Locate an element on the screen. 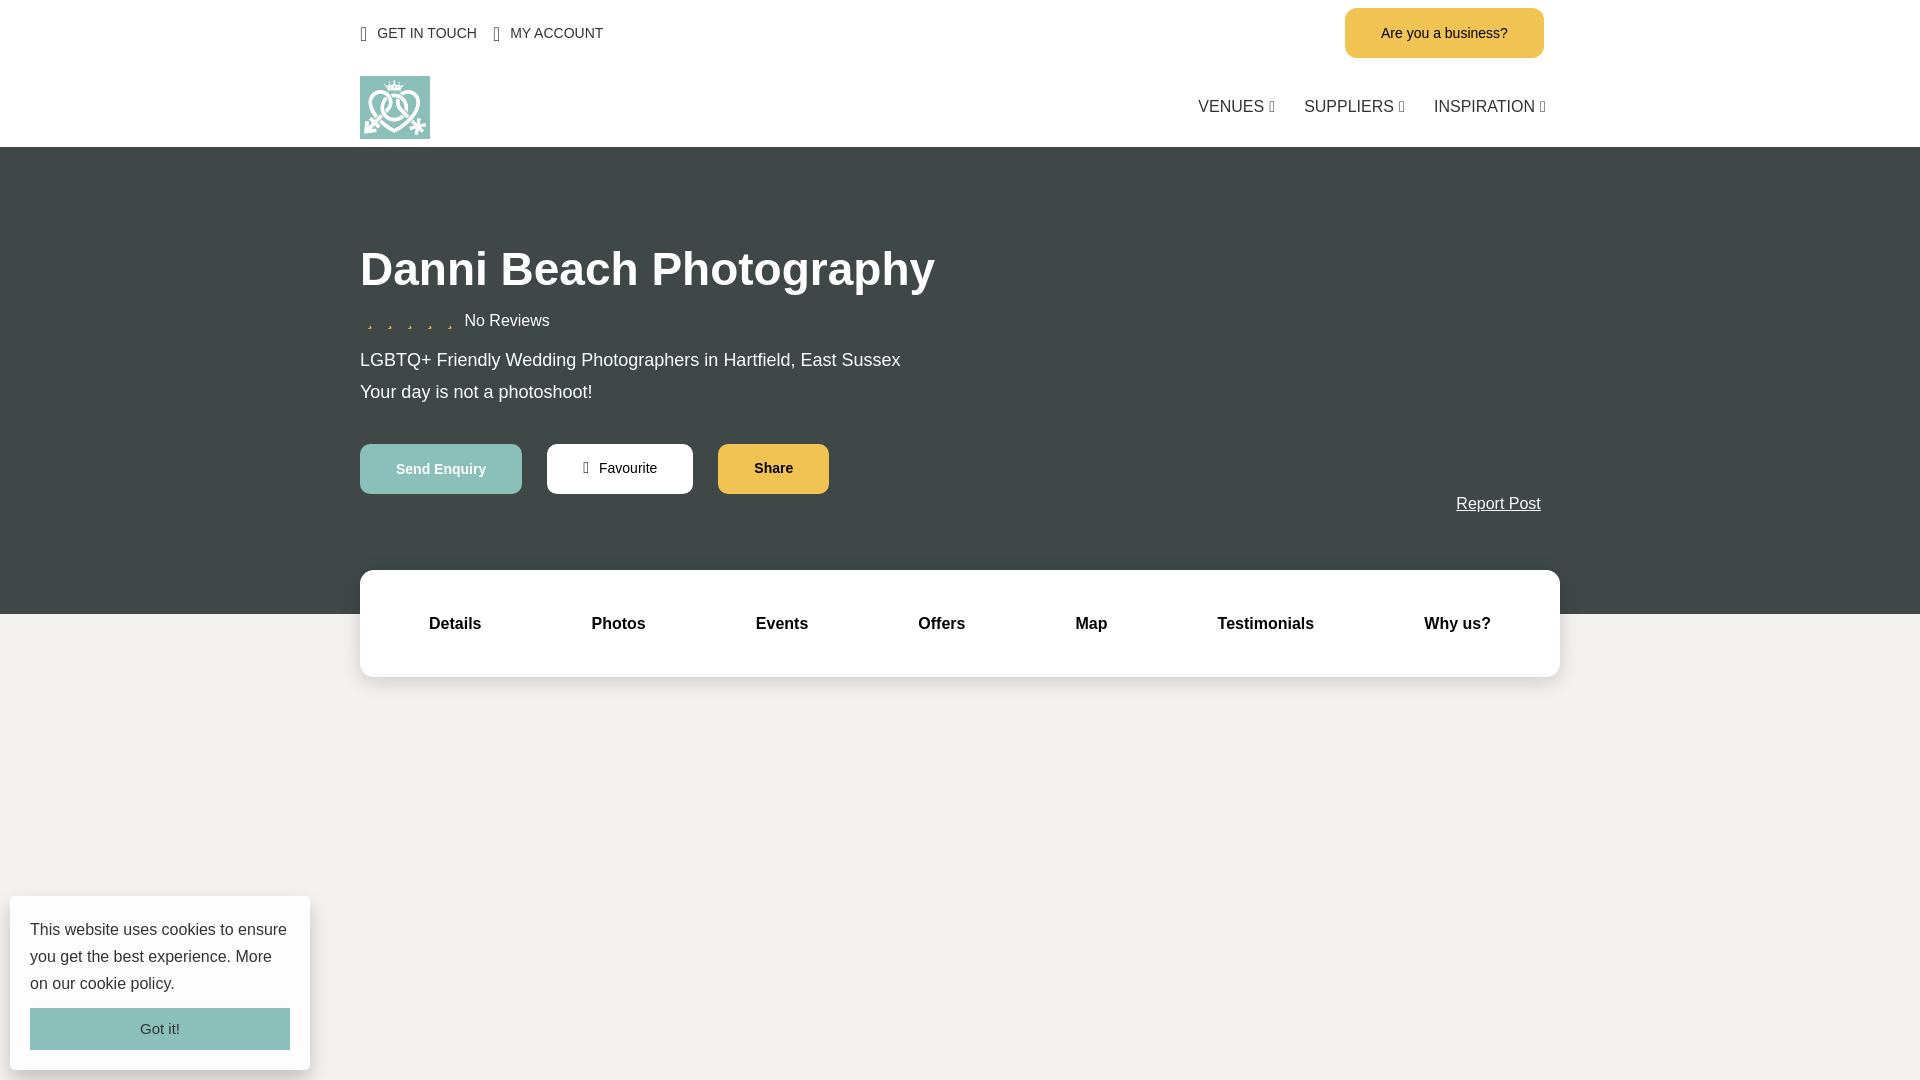 The image size is (1920, 1080). Are you a business? is located at coordinates (1444, 32).